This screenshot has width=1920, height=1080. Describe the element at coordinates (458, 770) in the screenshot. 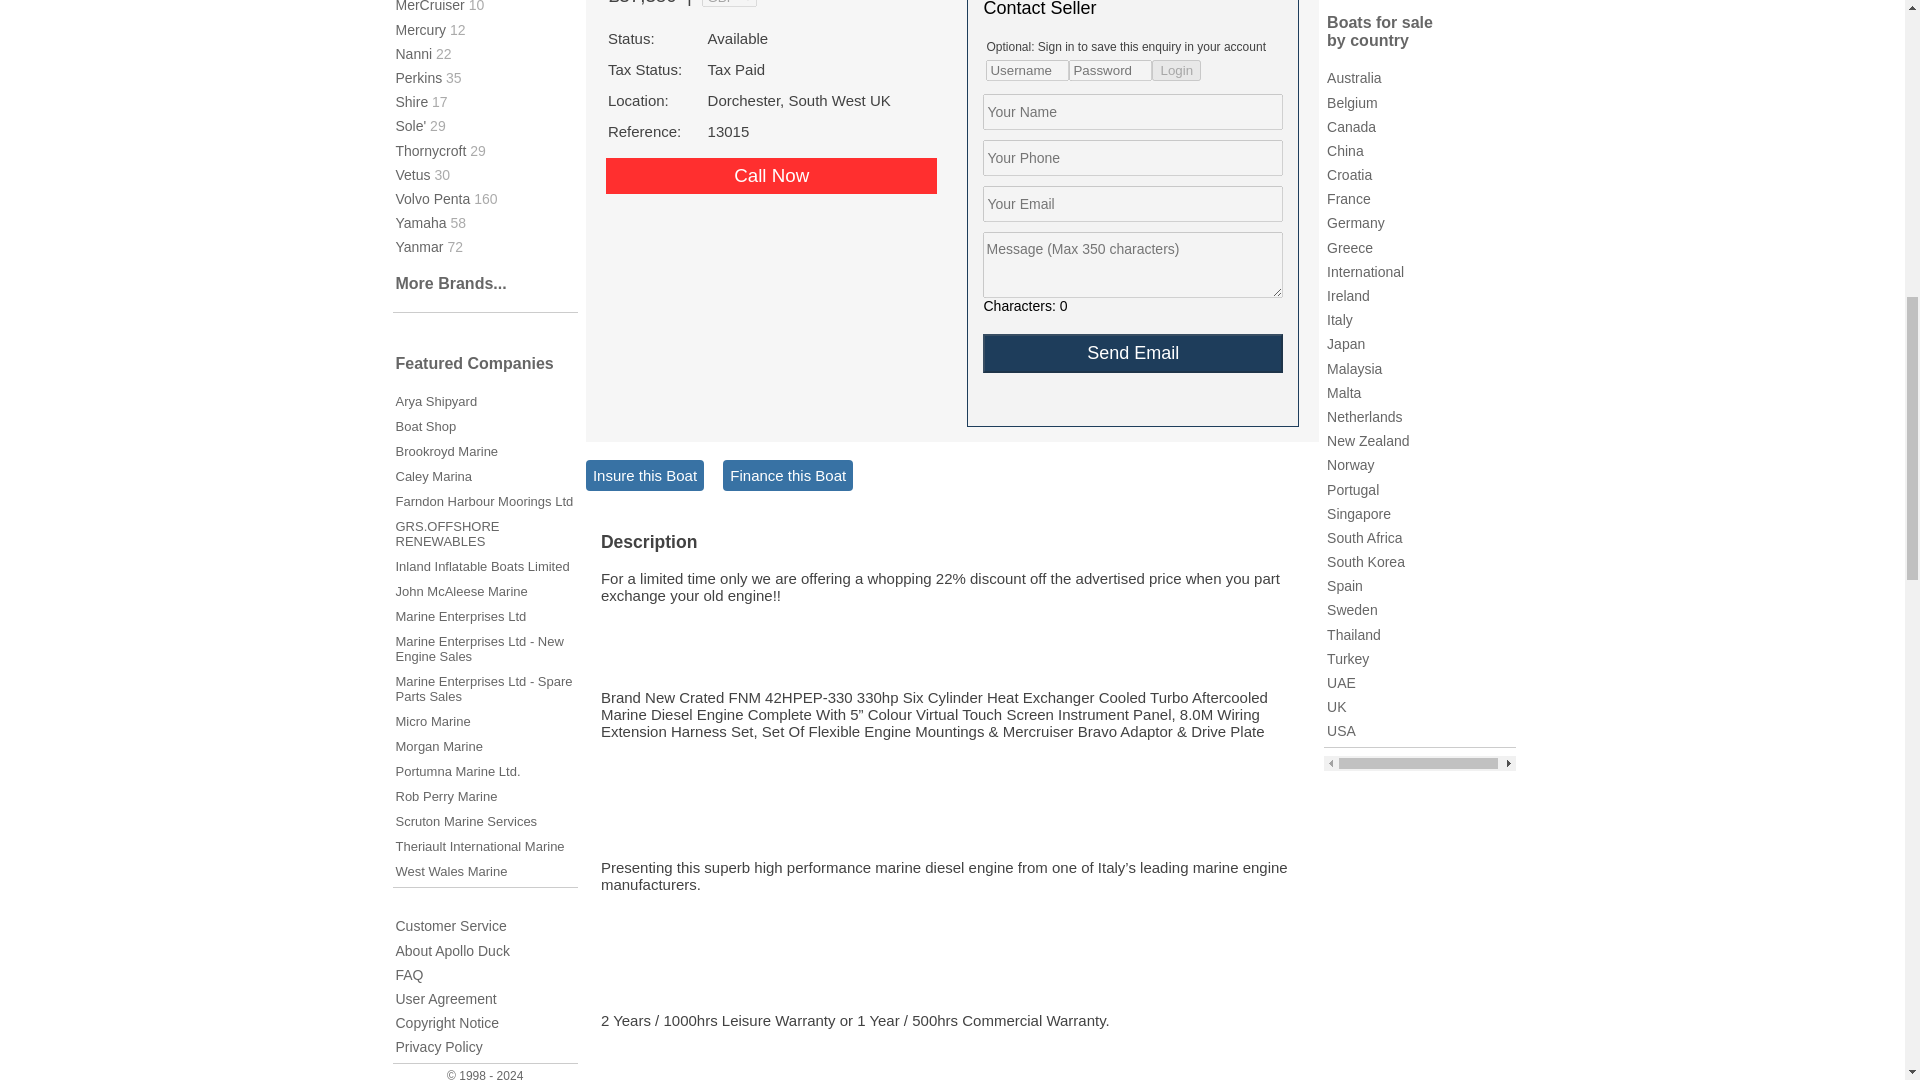

I see `Portumna Marine Ltd., Ireland` at that location.